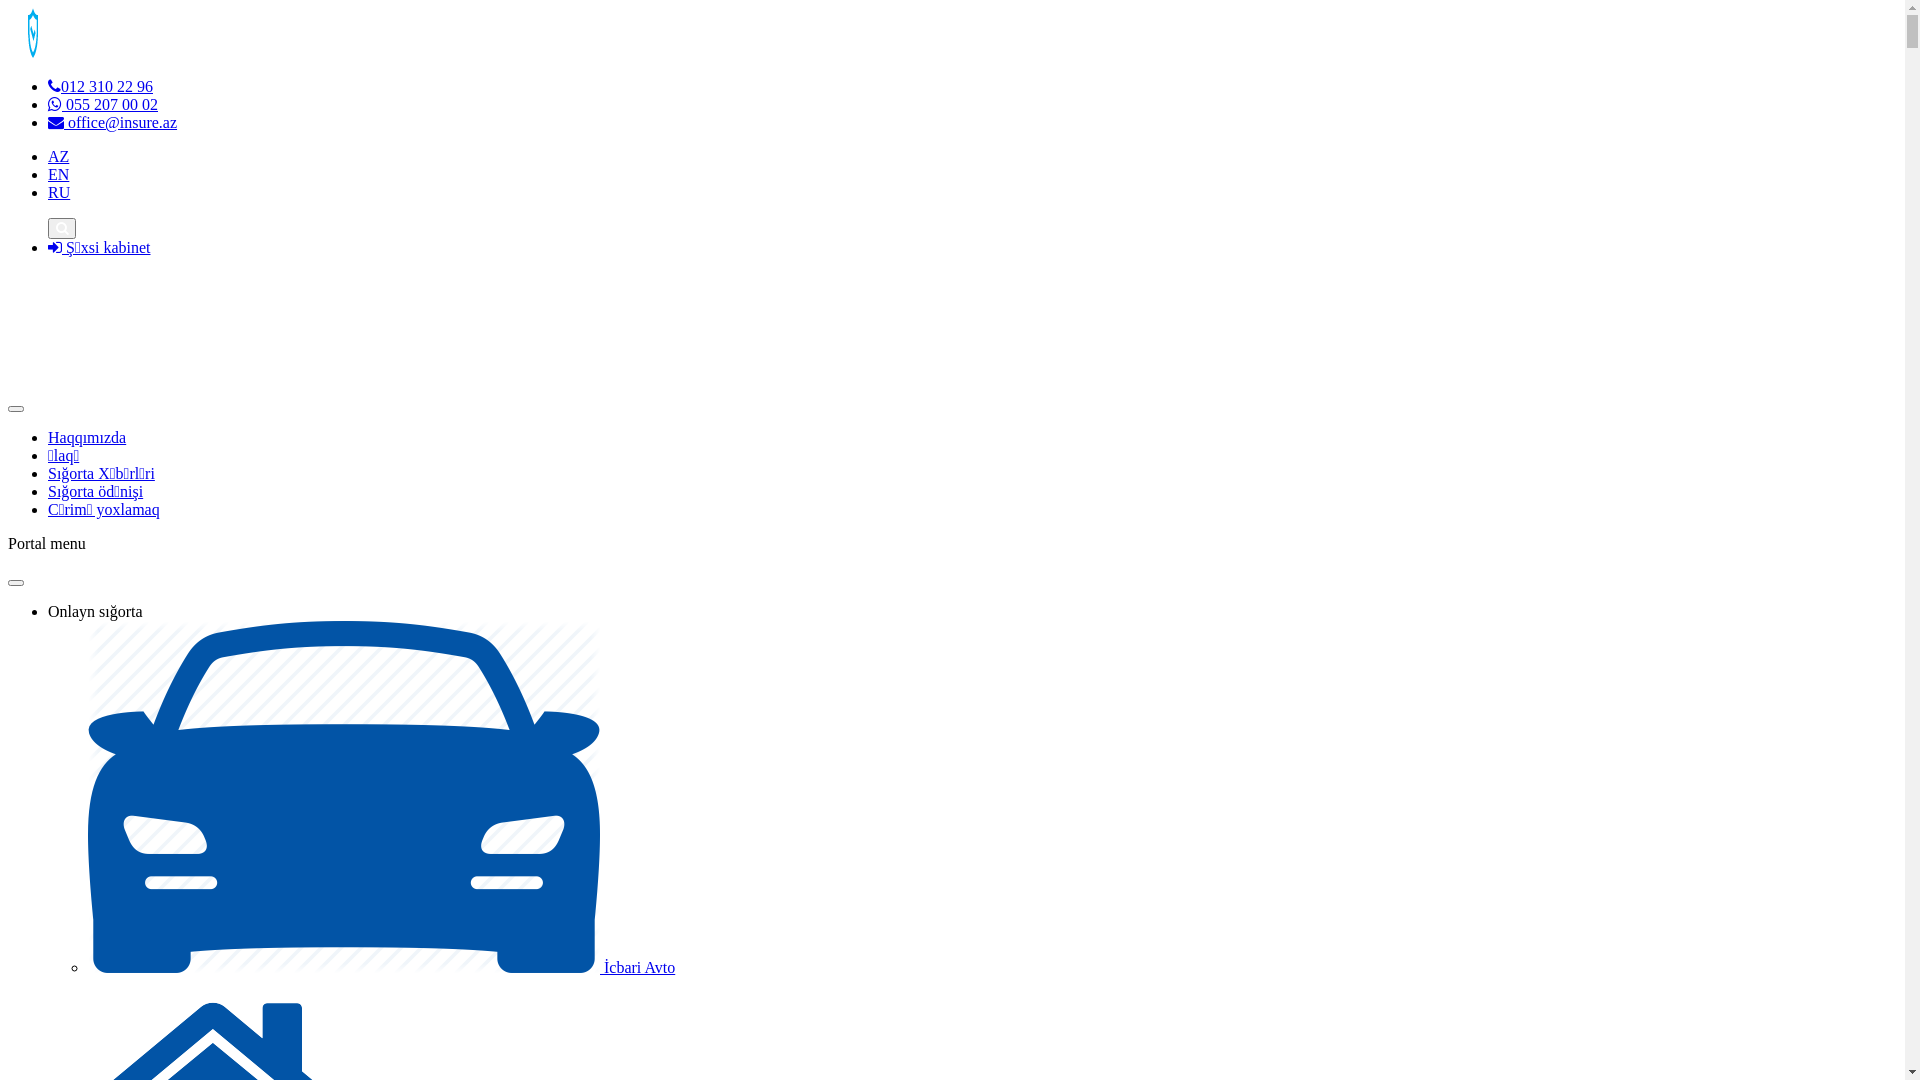  Describe the element at coordinates (16, 583) in the screenshot. I see `Toggle navigation` at that location.